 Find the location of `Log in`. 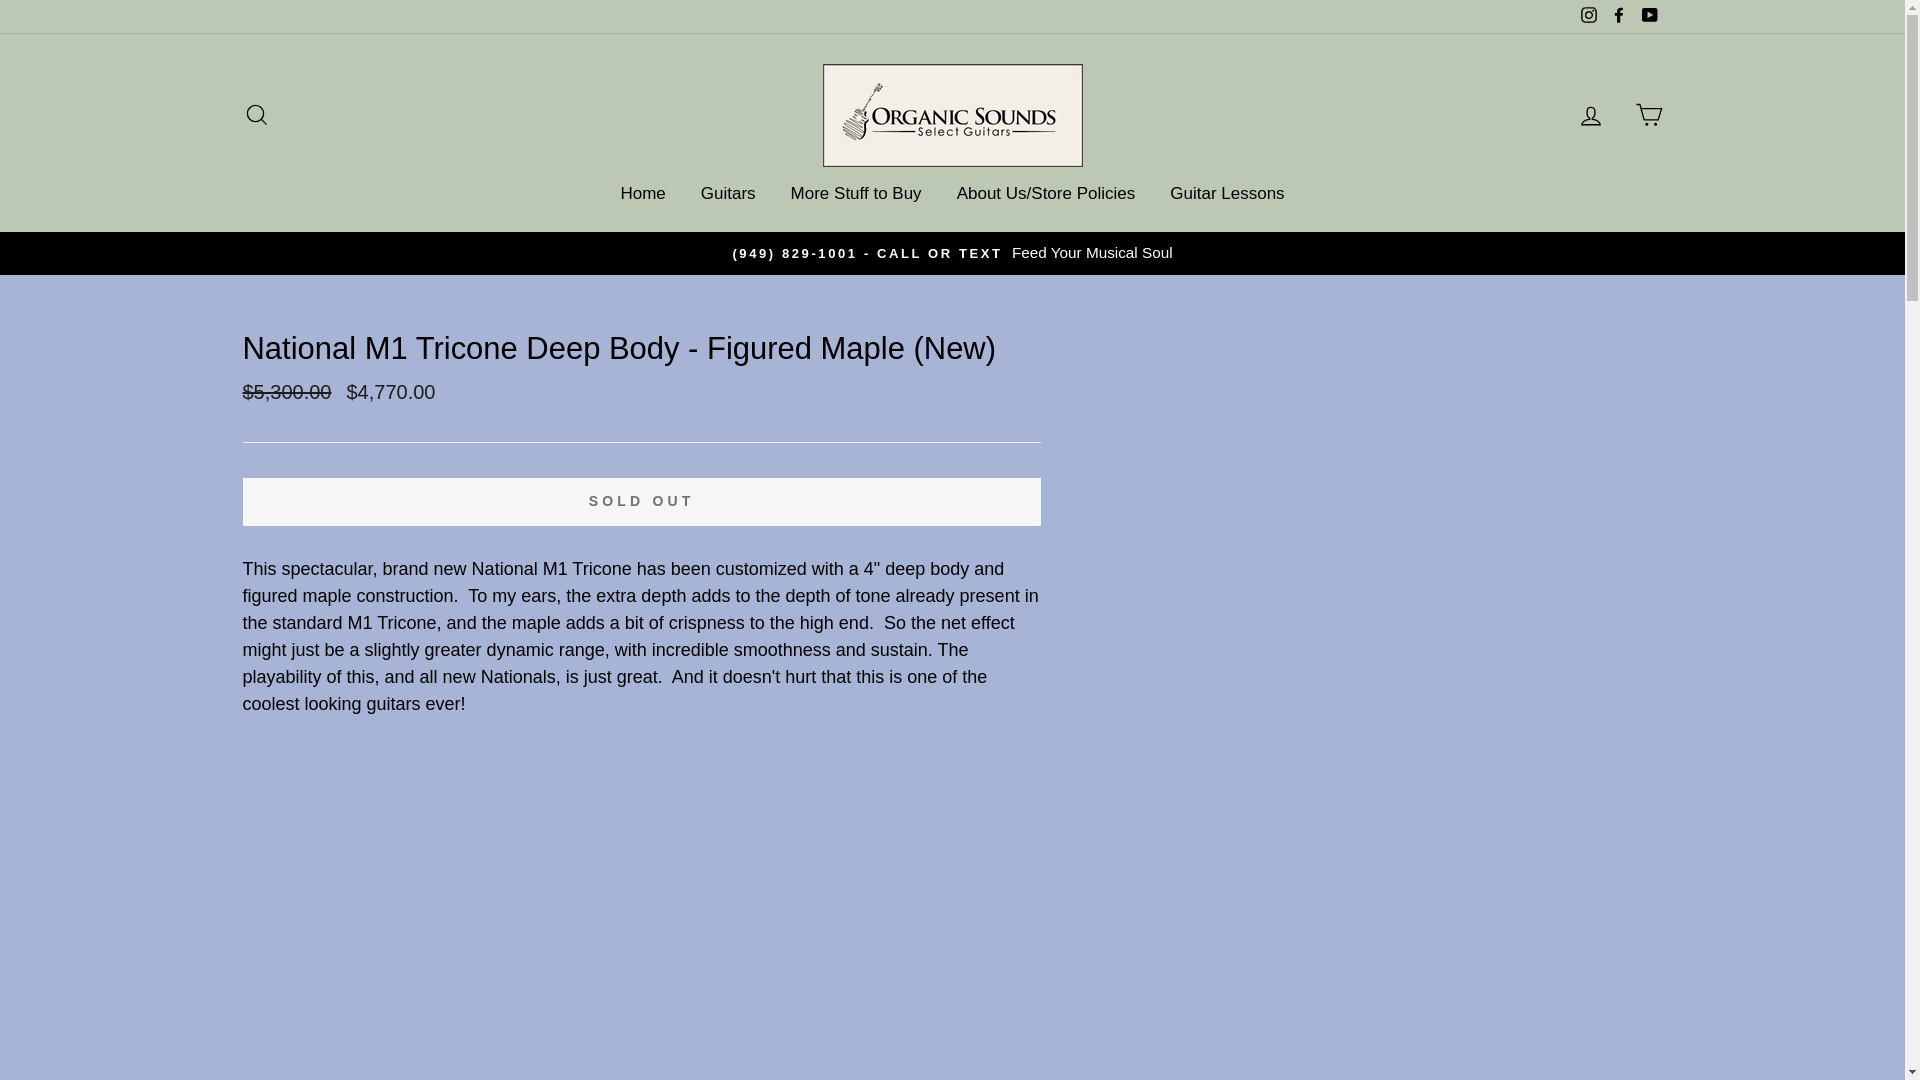

Log in is located at coordinates (1590, 115).